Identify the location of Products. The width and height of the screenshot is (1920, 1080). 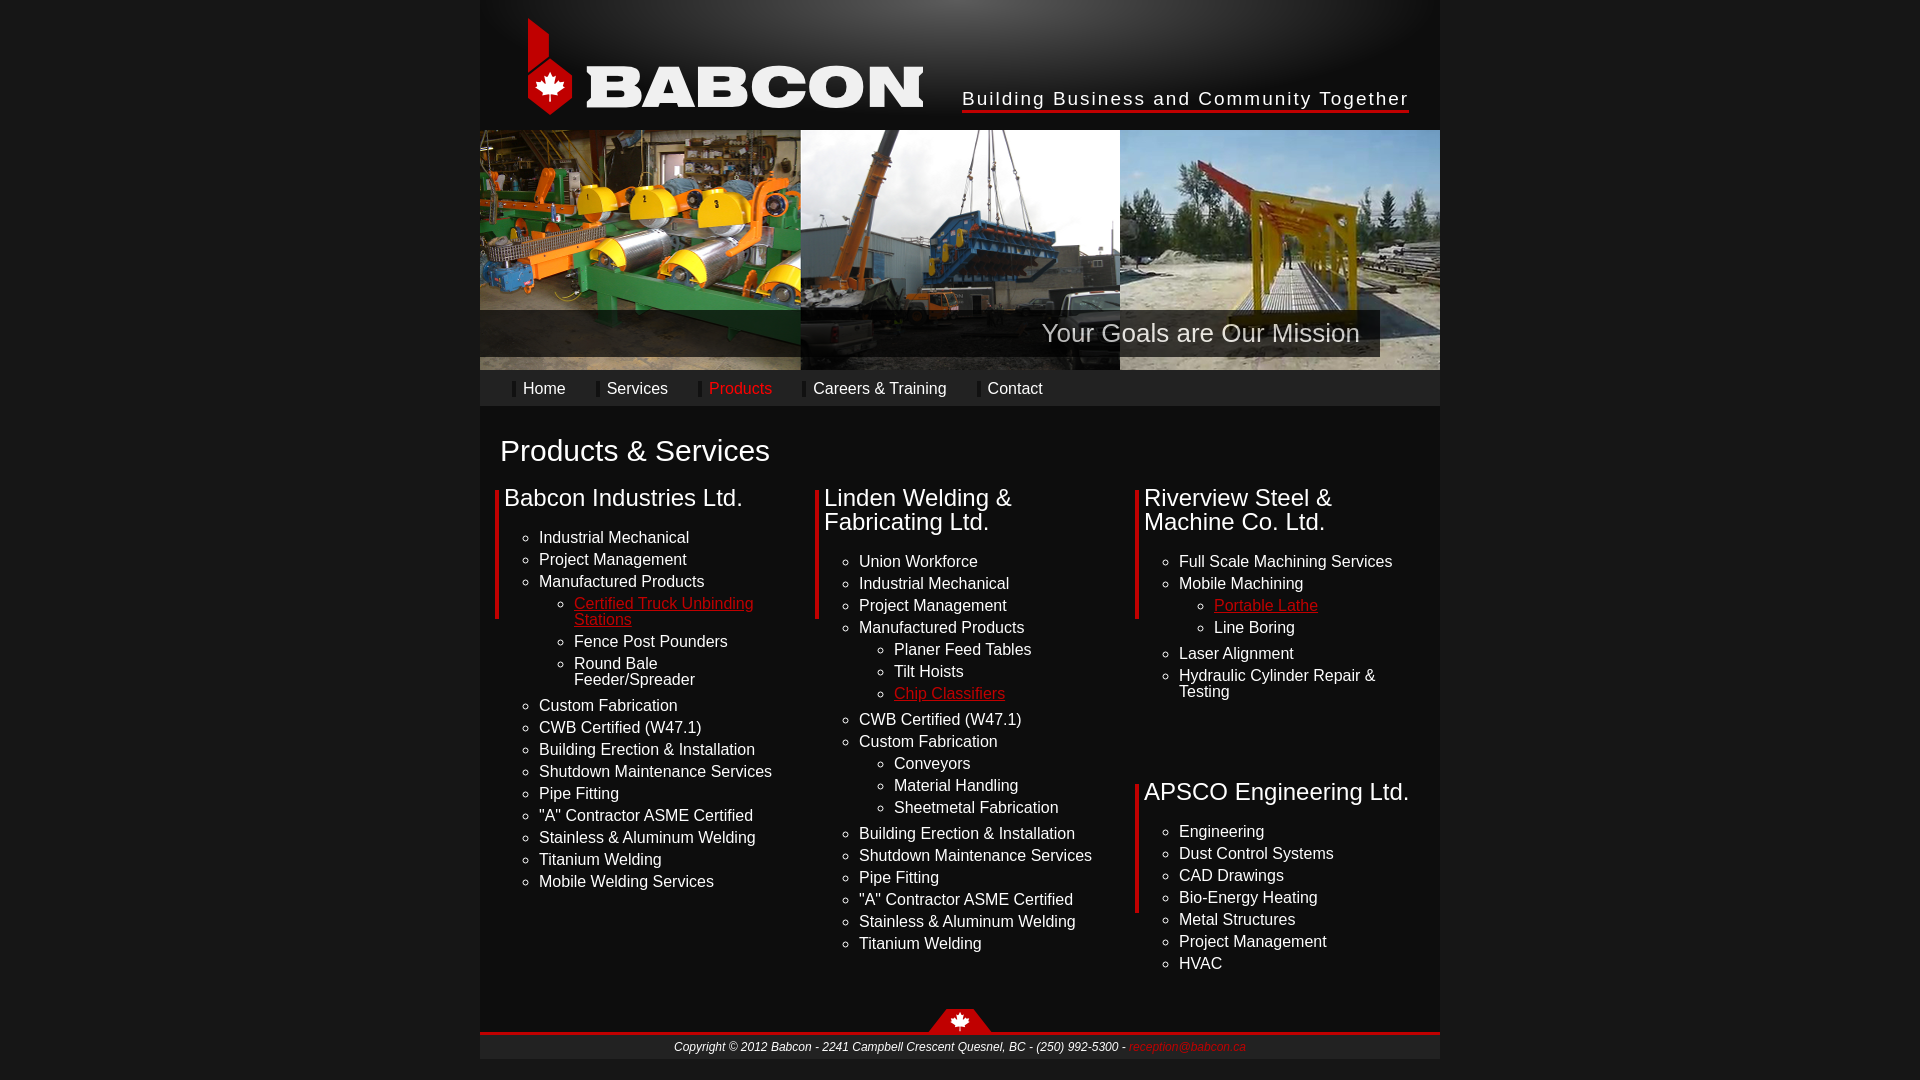
(735, 389).